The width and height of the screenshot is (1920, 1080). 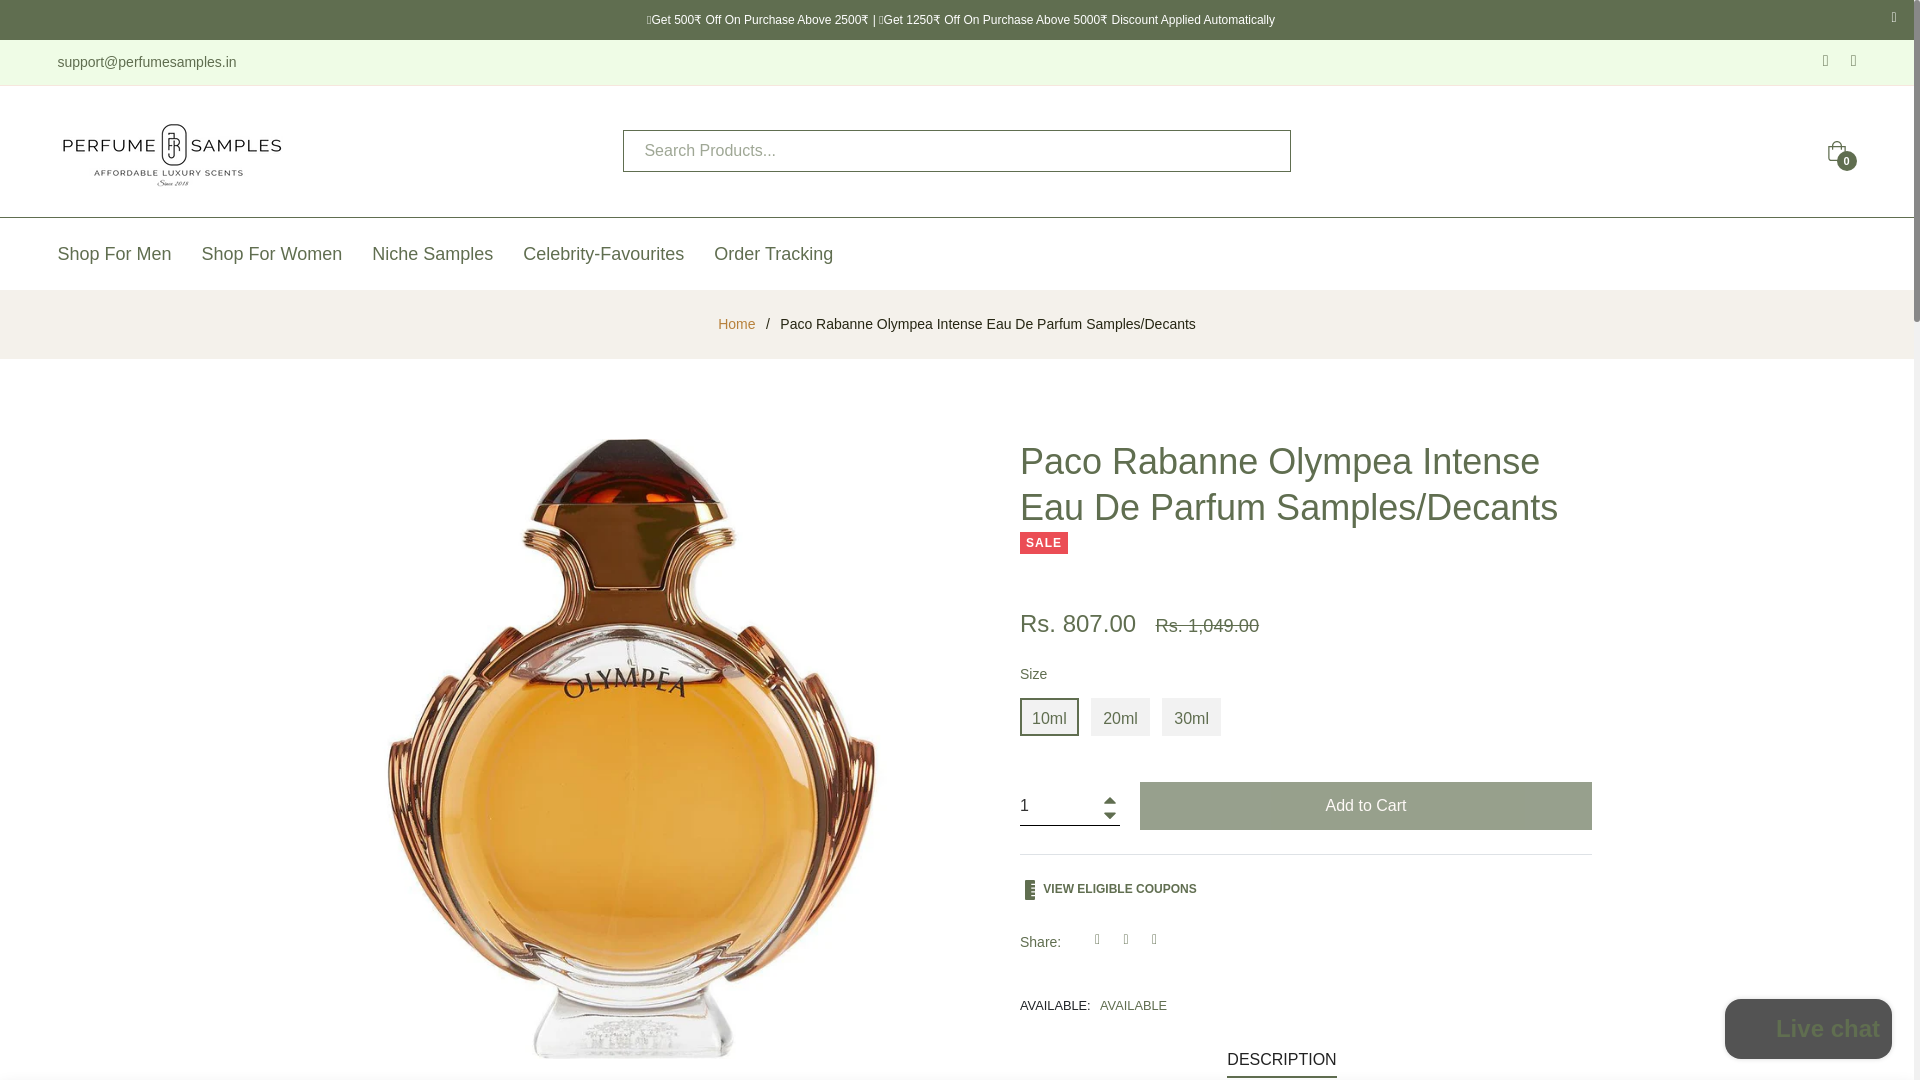 I want to click on Share on Facebook, so click(x=1104, y=938).